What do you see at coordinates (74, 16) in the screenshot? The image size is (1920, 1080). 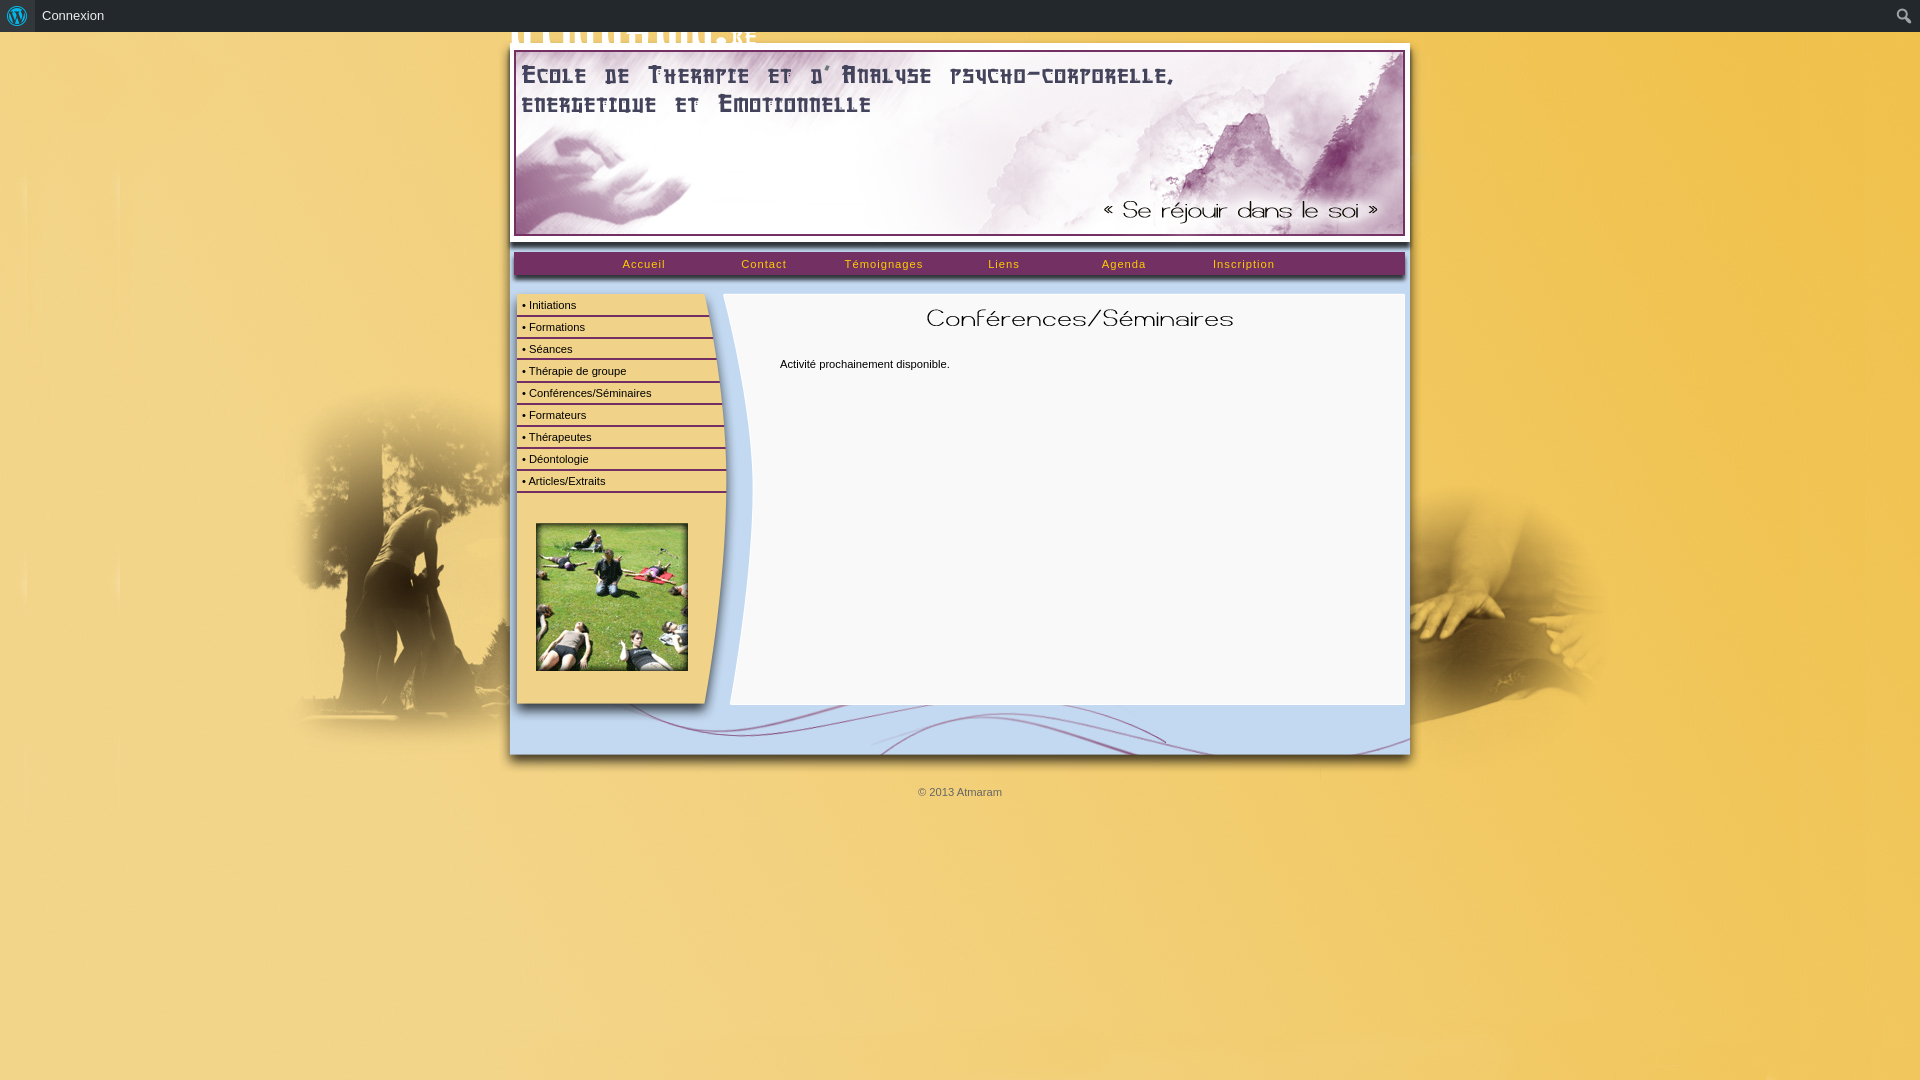 I see `Connexion` at bounding box center [74, 16].